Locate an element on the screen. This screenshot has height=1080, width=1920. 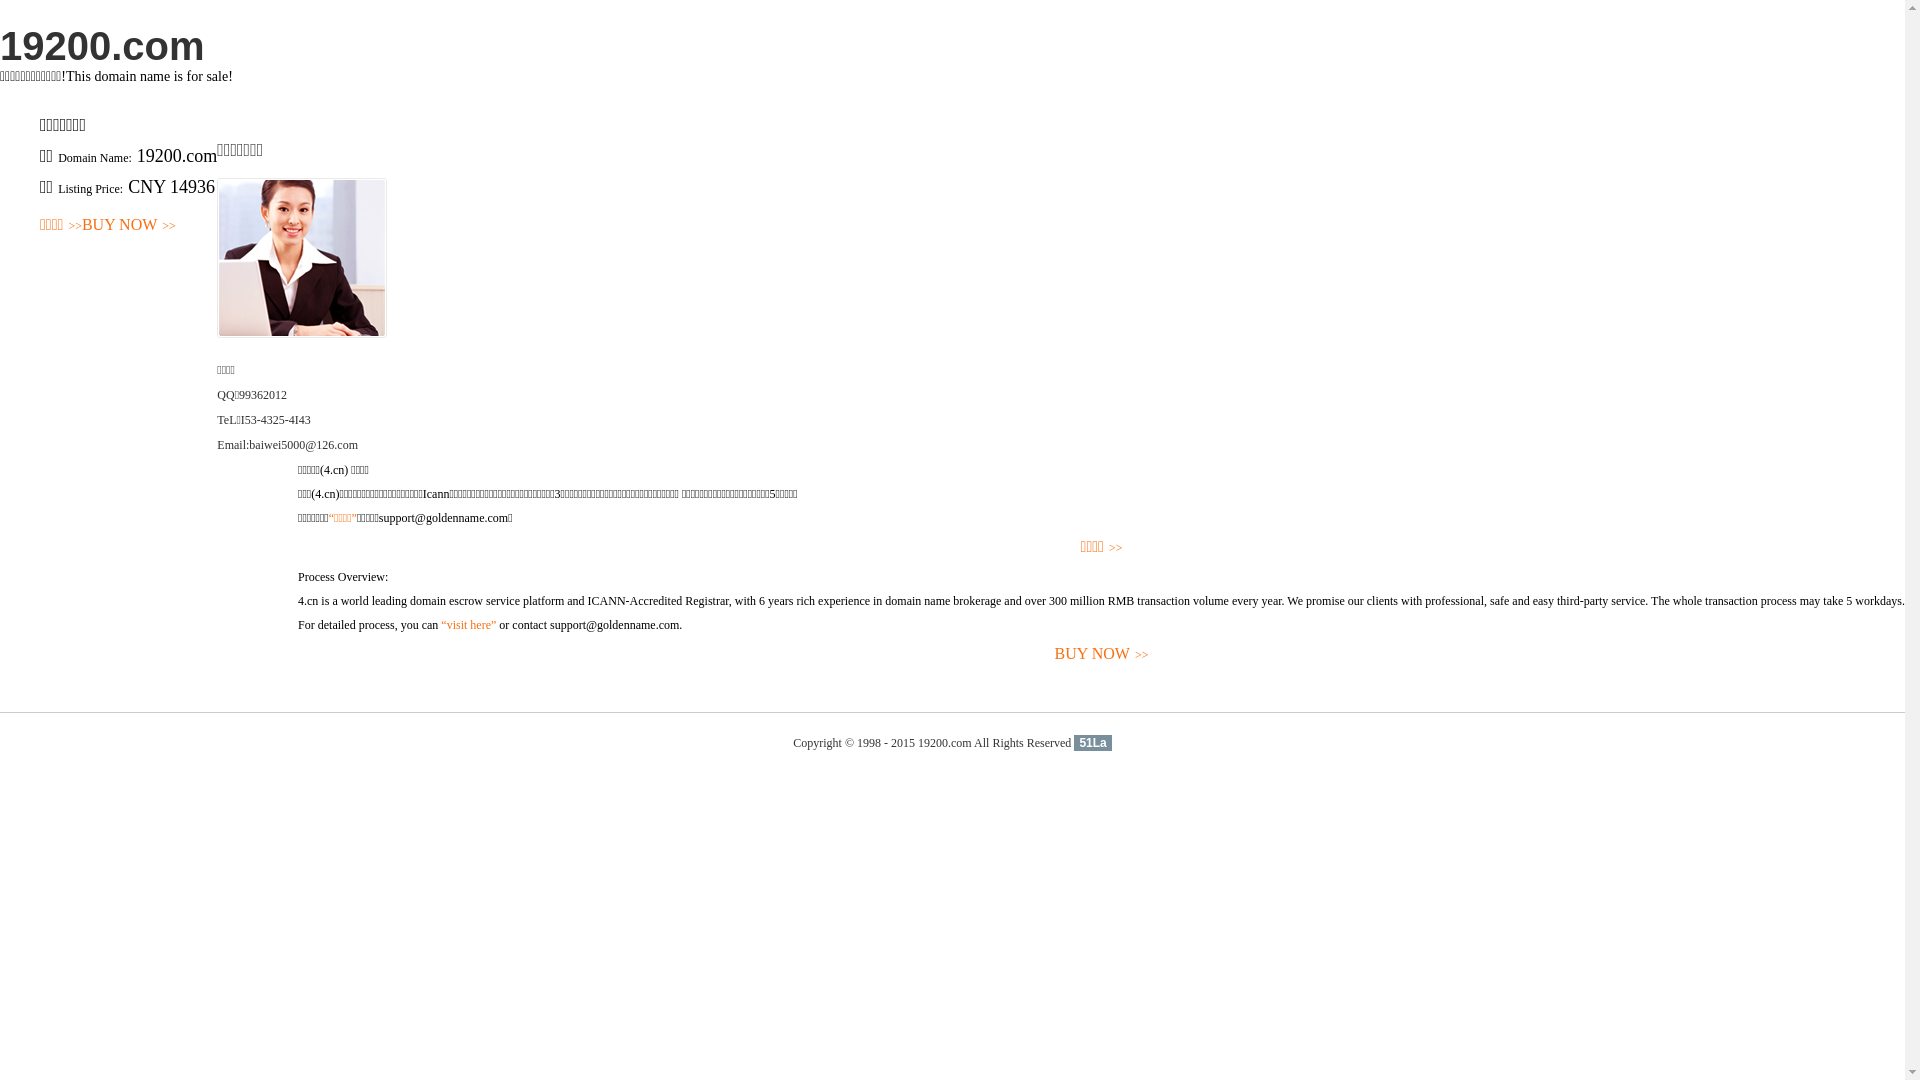
BUY NOW>> is located at coordinates (129, 226).